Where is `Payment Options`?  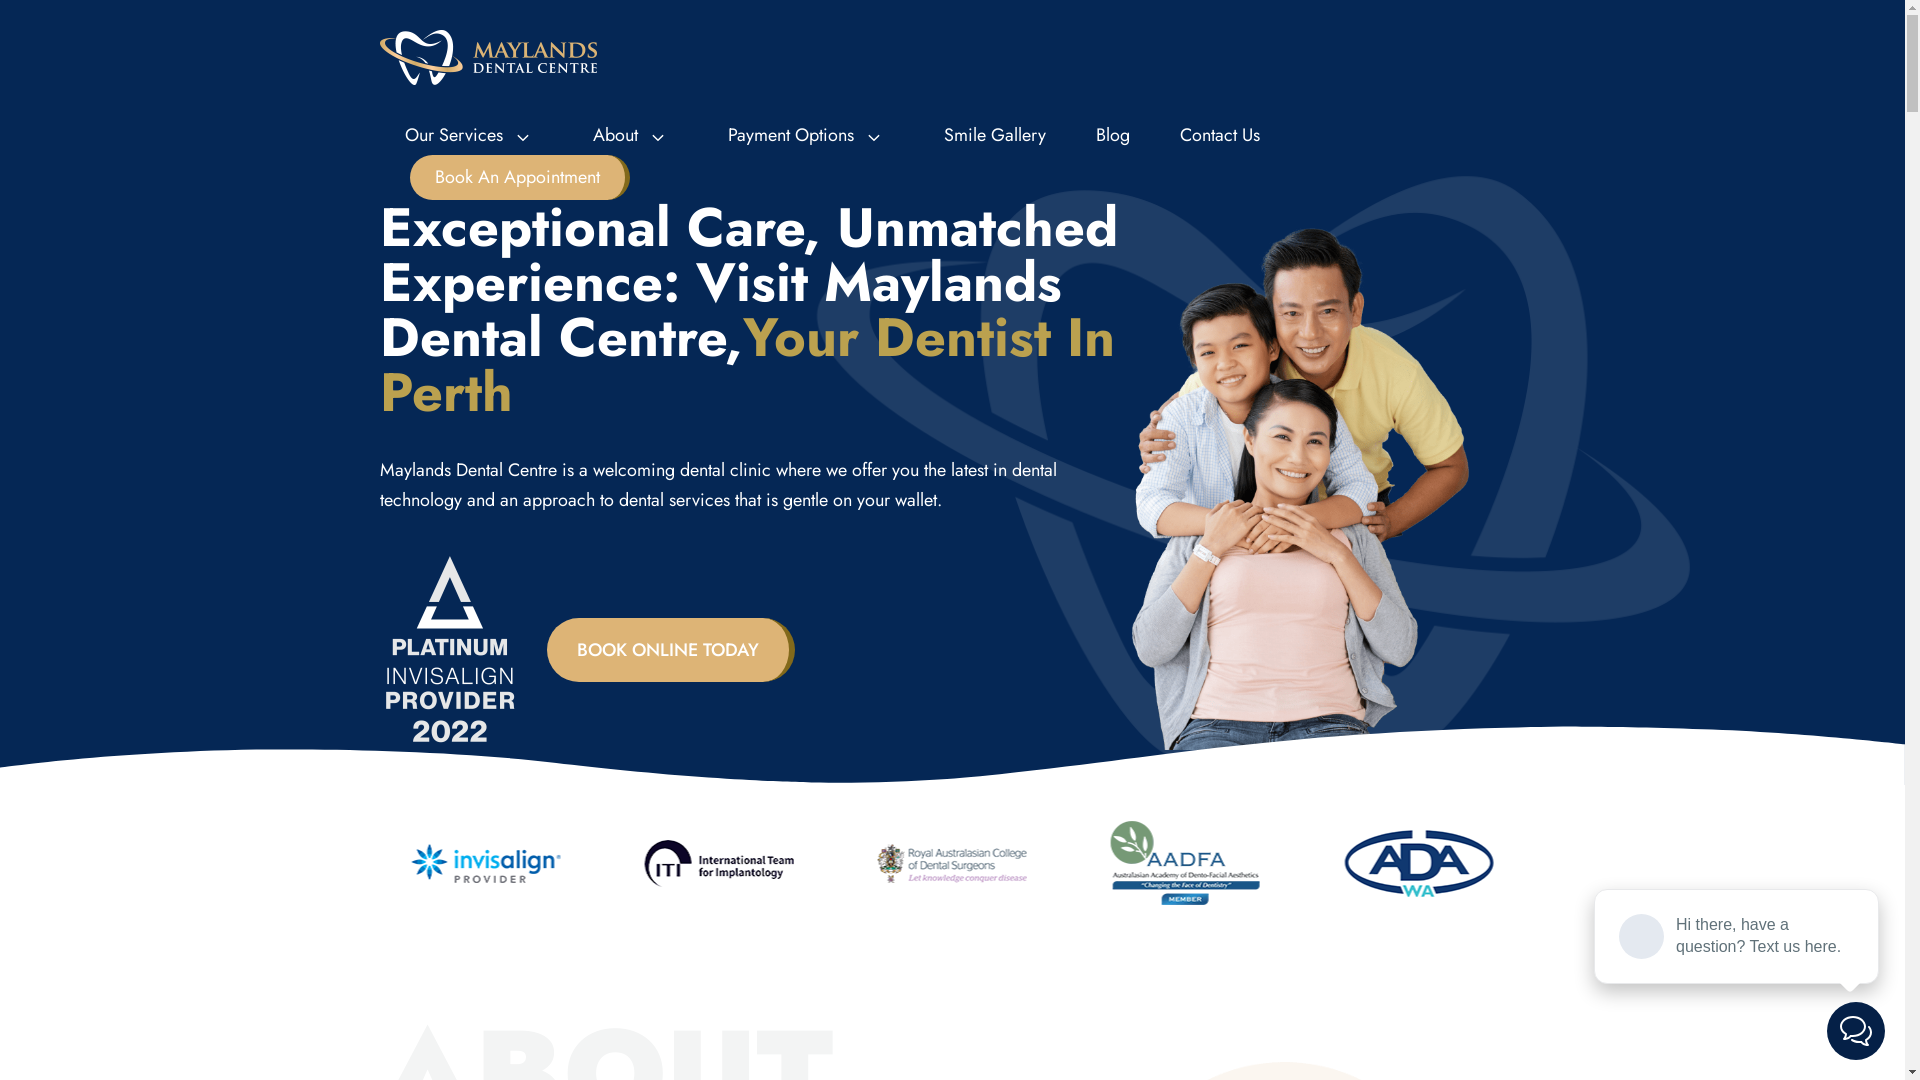
Payment Options is located at coordinates (810, 135).